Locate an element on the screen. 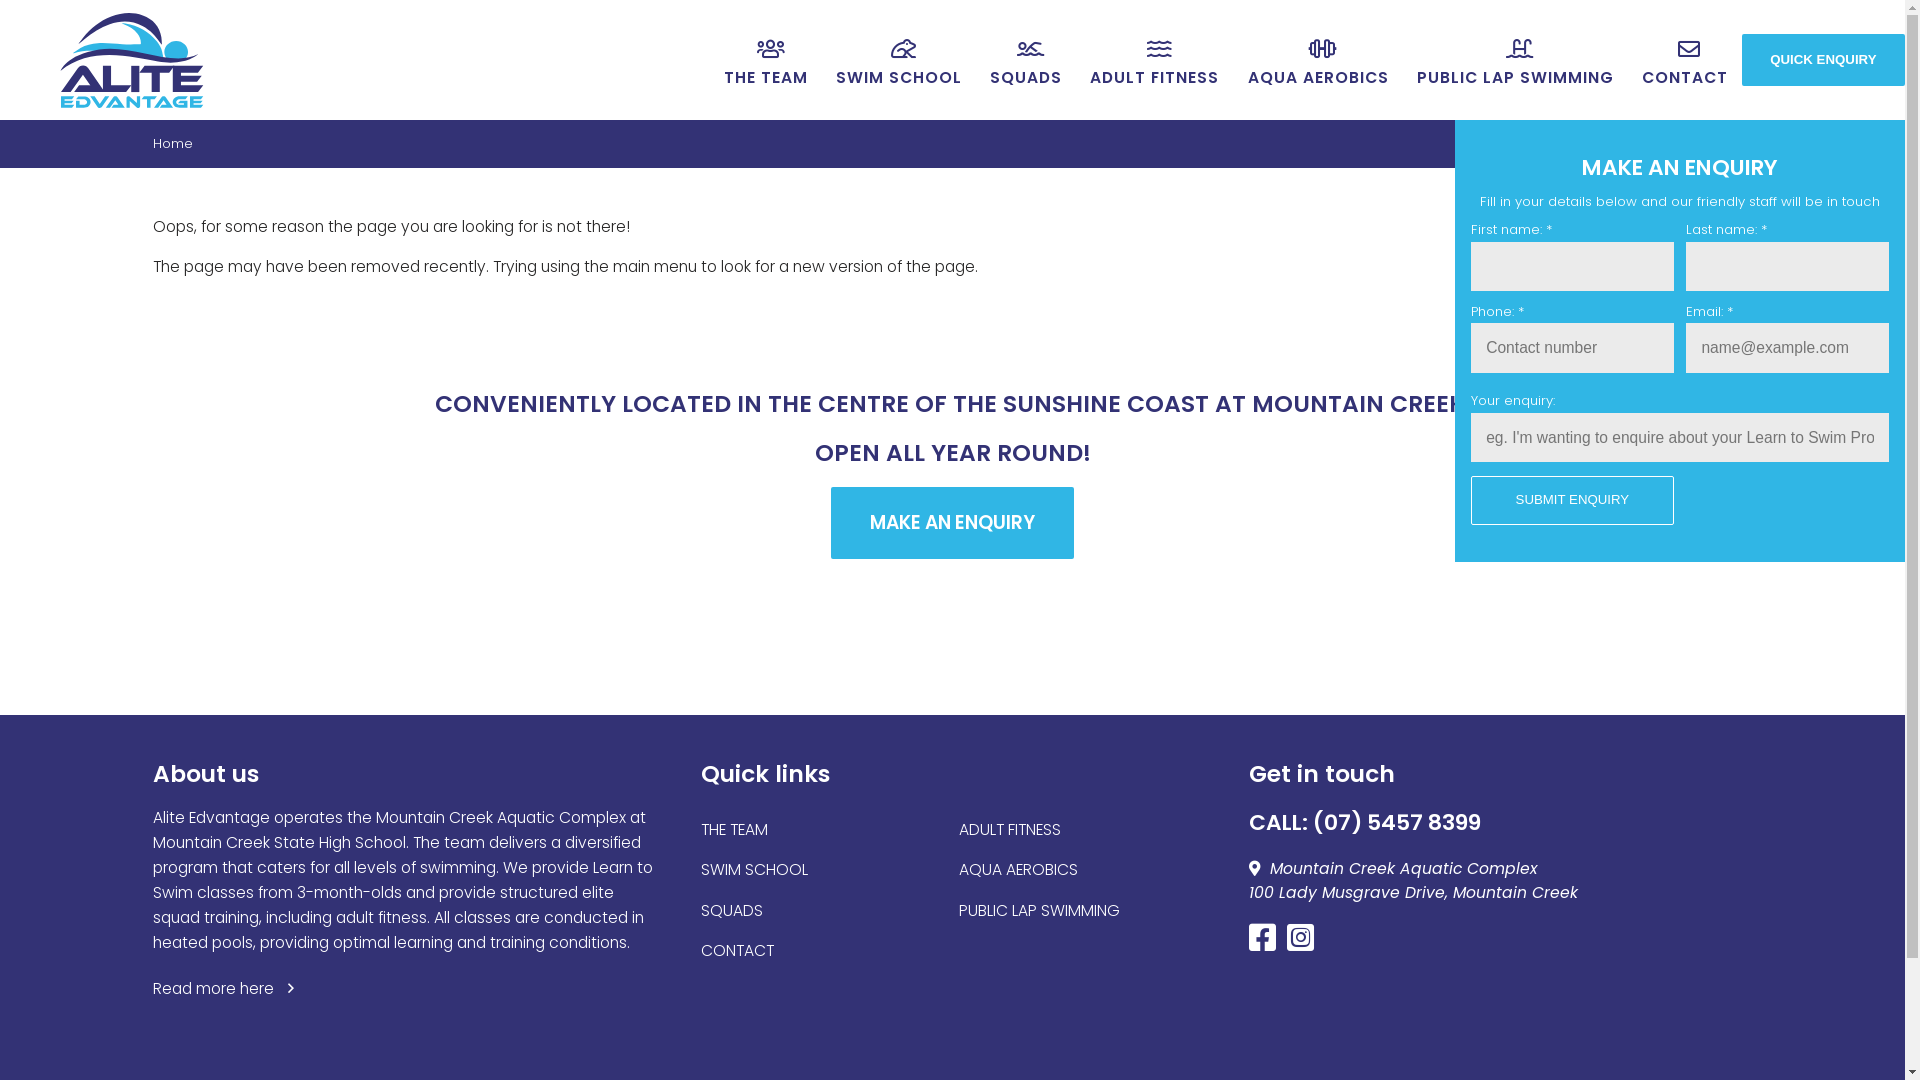  CALL: (07) 5457 8399 is located at coordinates (1365, 822).